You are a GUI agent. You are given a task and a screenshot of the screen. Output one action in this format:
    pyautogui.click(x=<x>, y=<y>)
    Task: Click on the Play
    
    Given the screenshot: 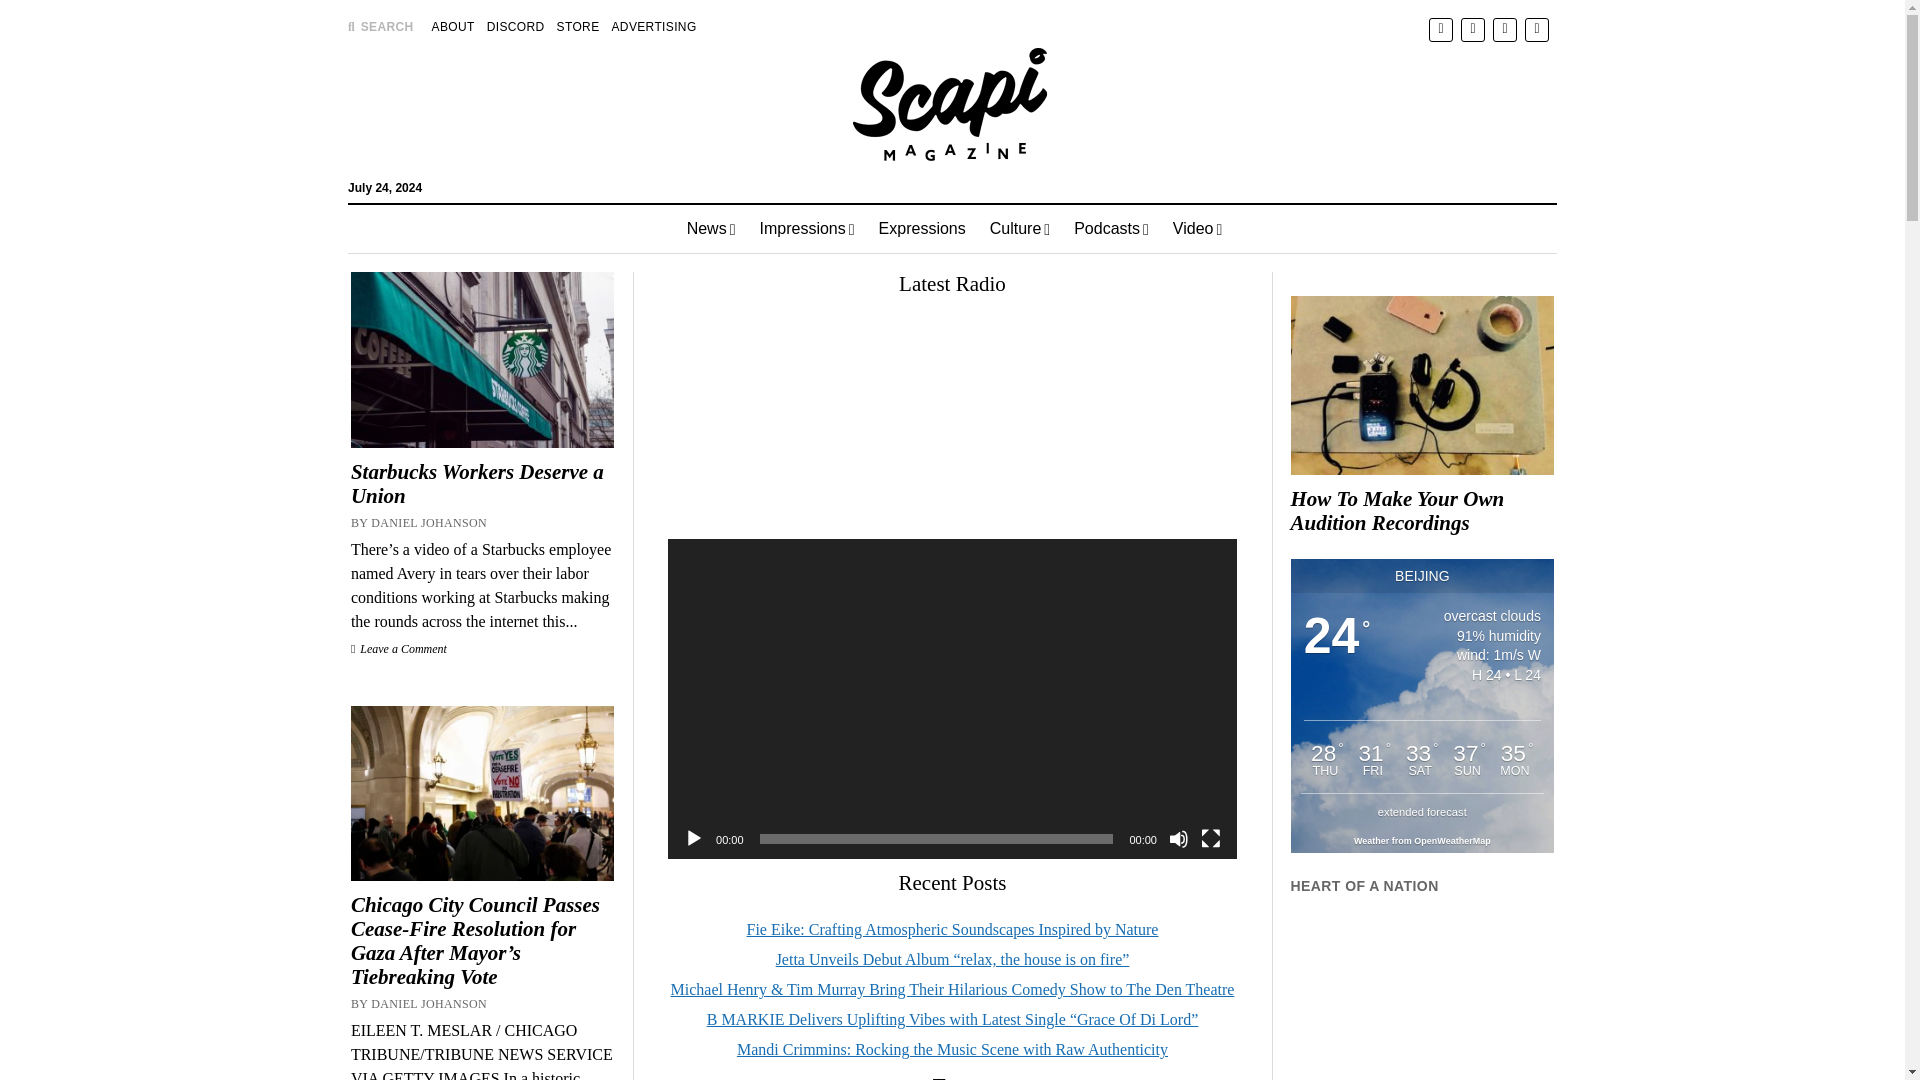 What is the action you would take?
    pyautogui.click(x=694, y=838)
    